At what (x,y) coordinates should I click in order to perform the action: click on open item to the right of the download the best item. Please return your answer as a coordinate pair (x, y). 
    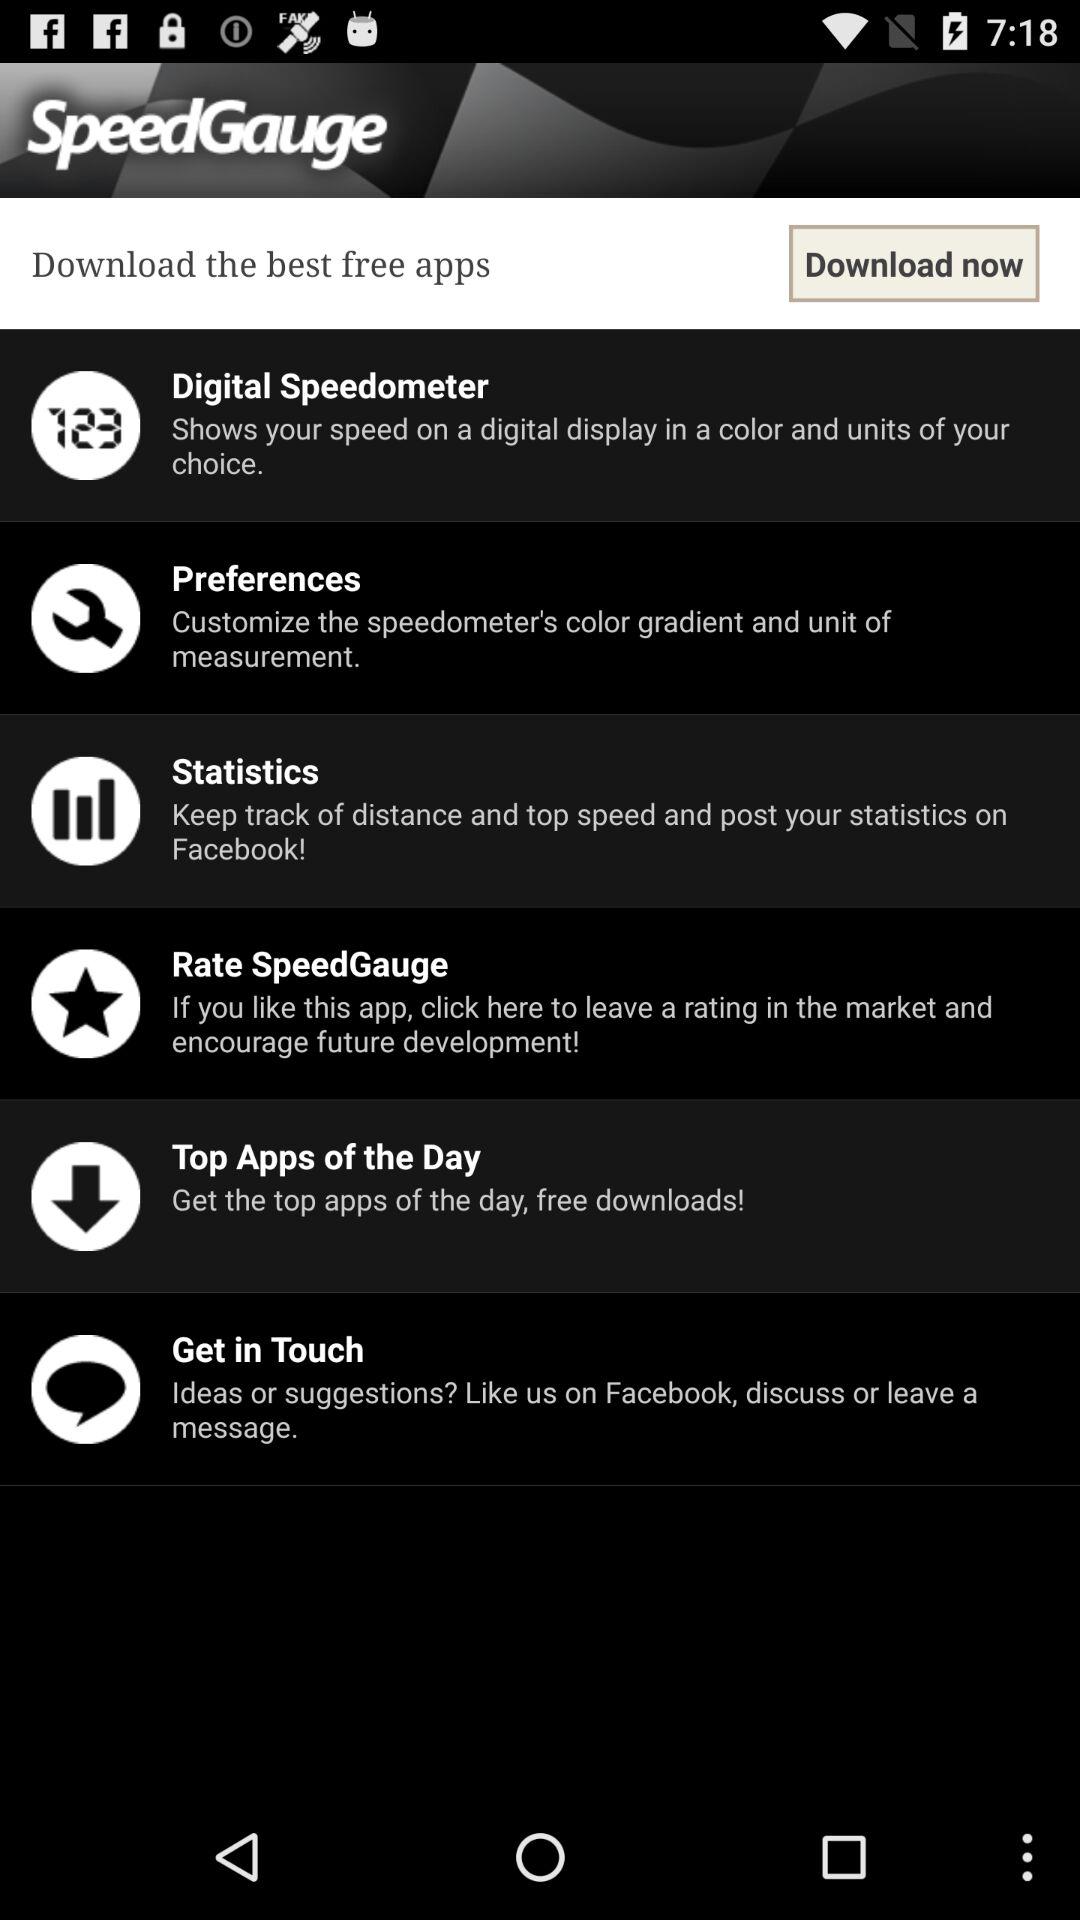
    Looking at the image, I should click on (914, 264).